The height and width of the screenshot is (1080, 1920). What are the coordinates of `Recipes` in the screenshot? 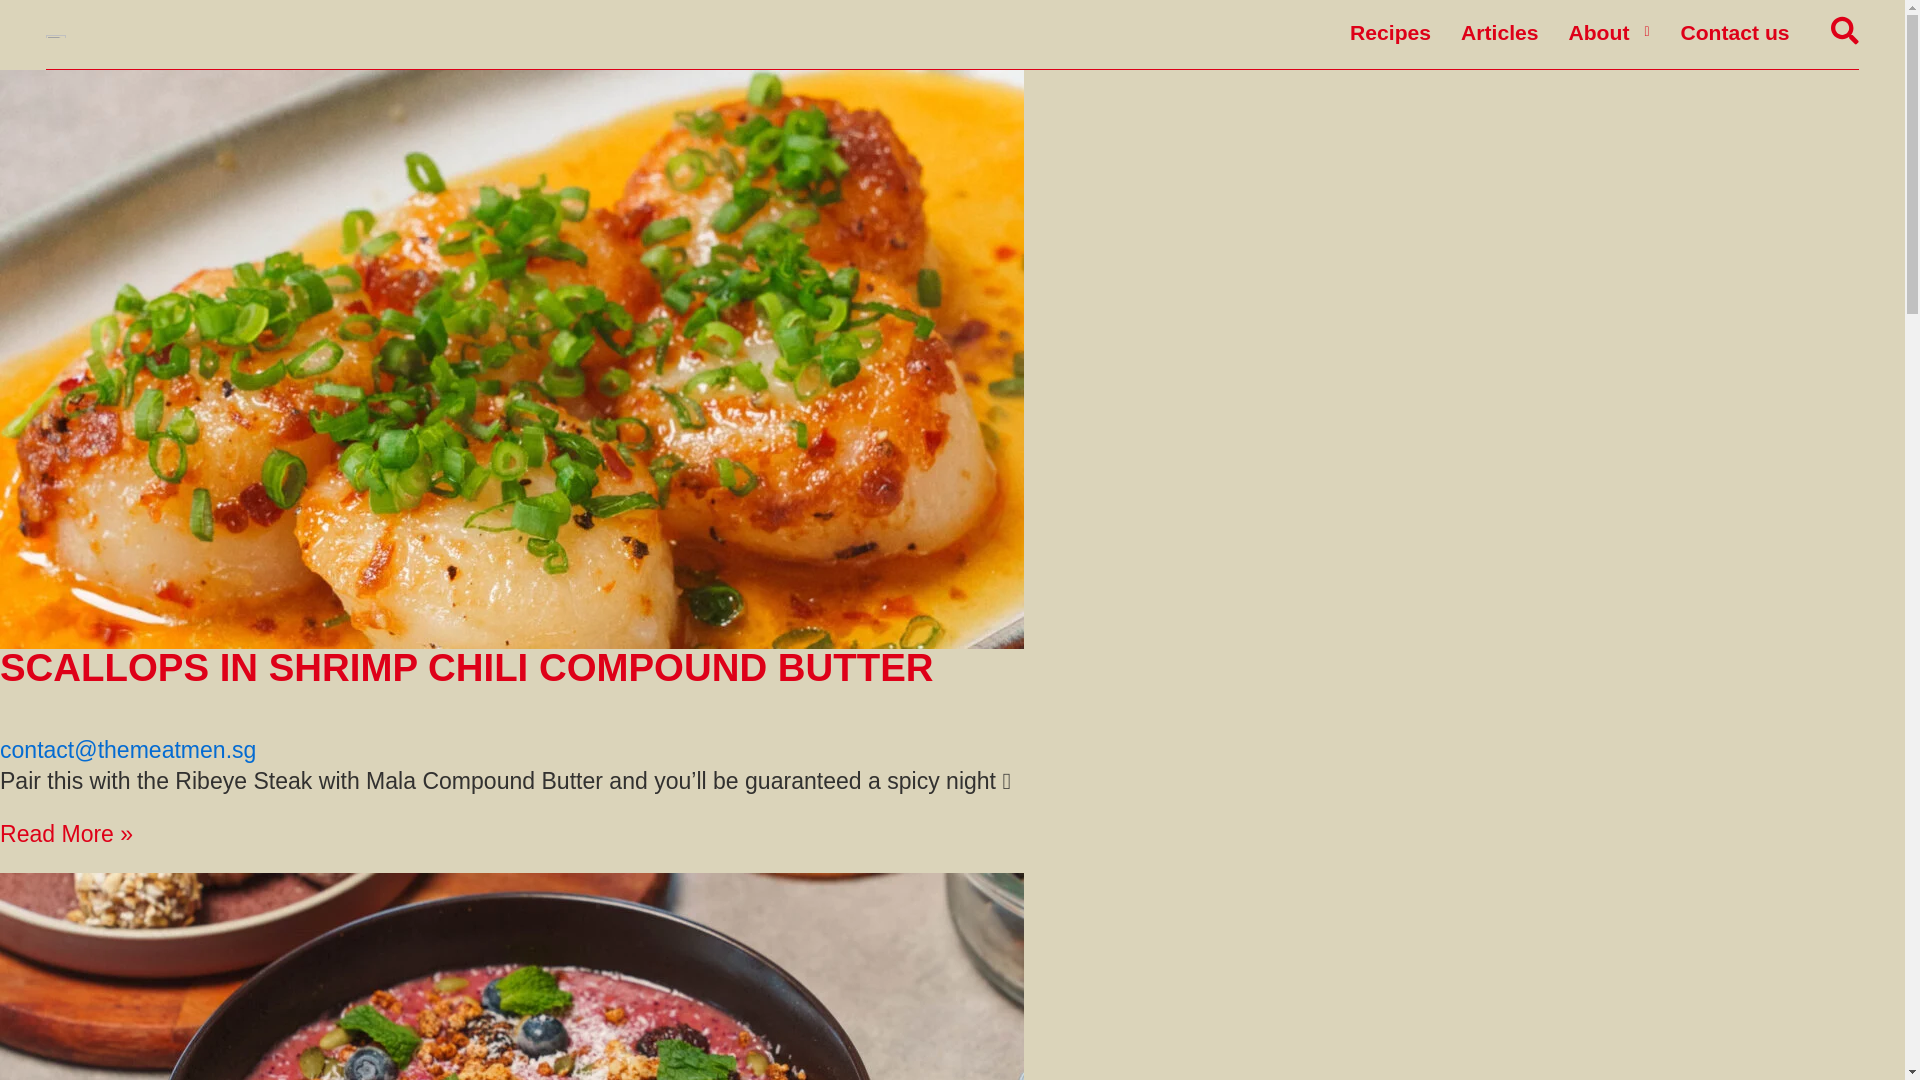 It's located at (1382, 32).